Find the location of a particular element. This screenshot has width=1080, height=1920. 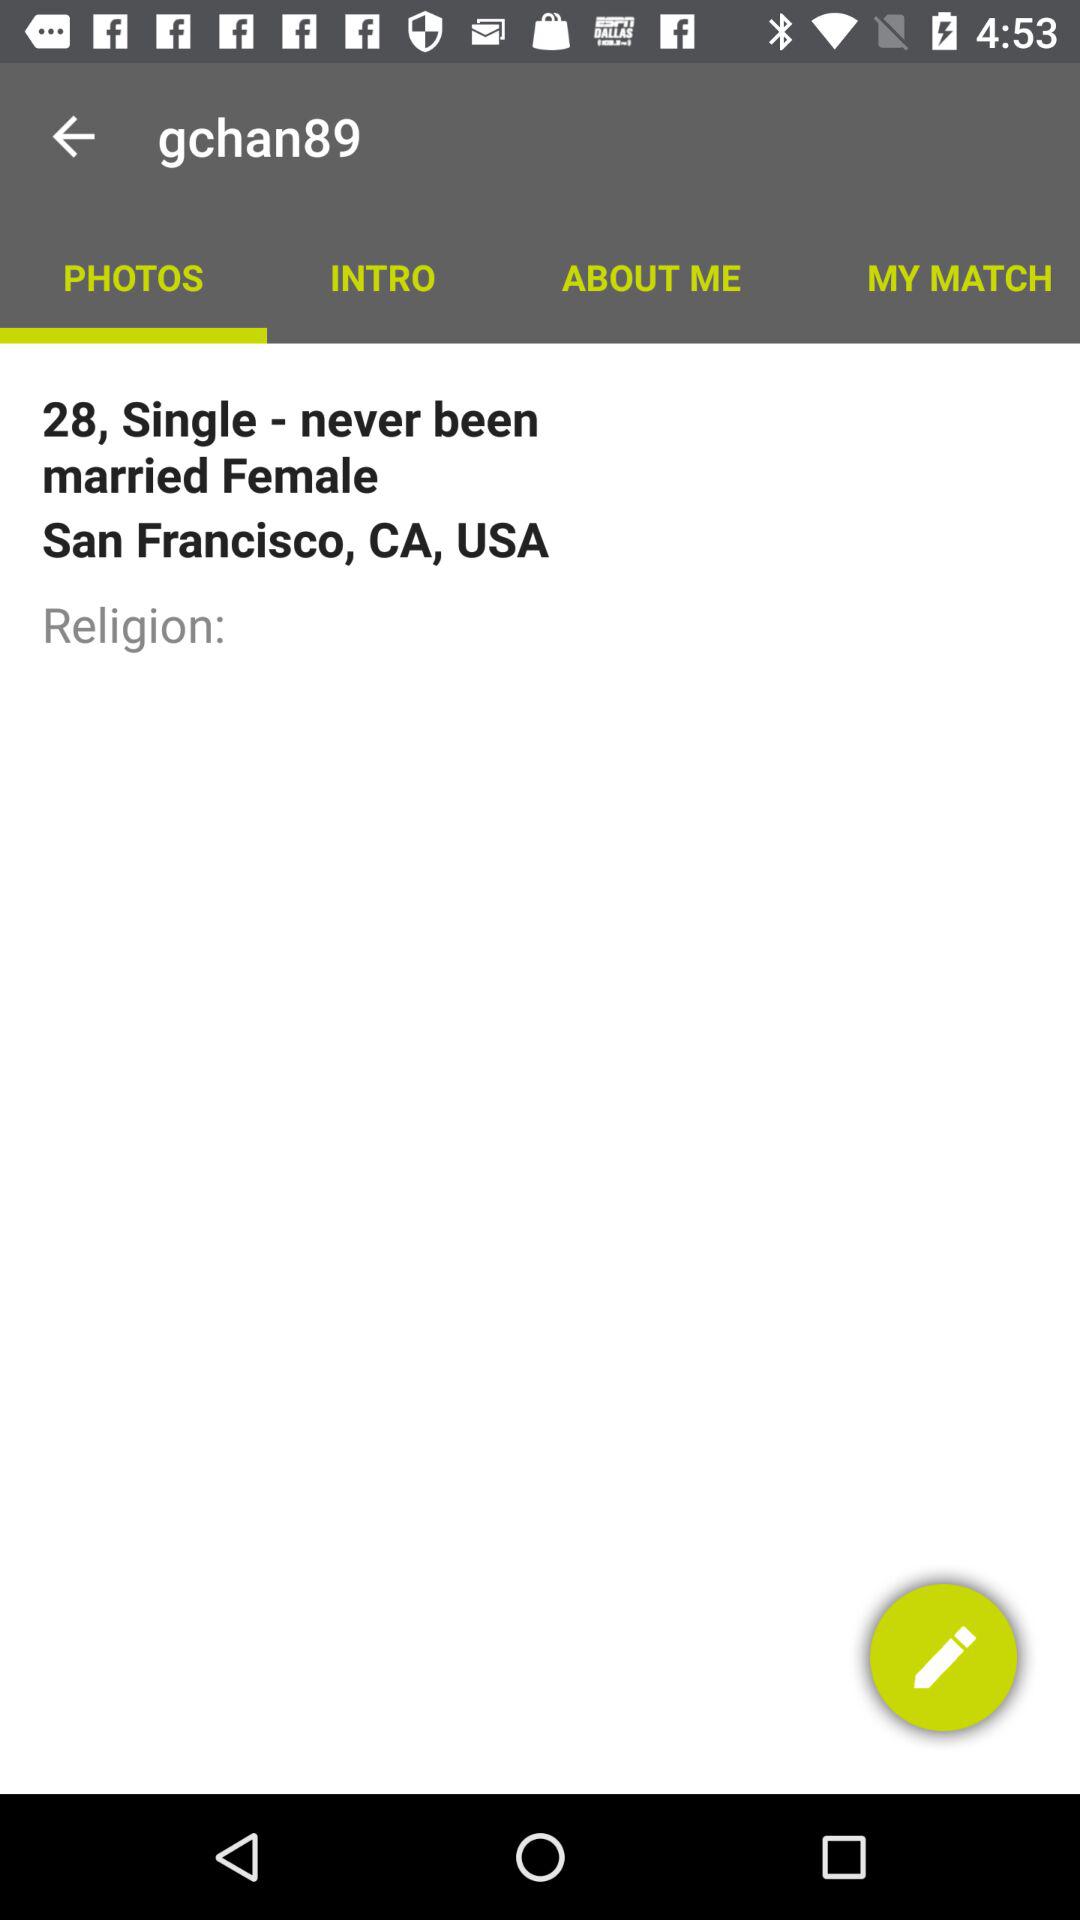

swipe until photos icon is located at coordinates (133, 276).